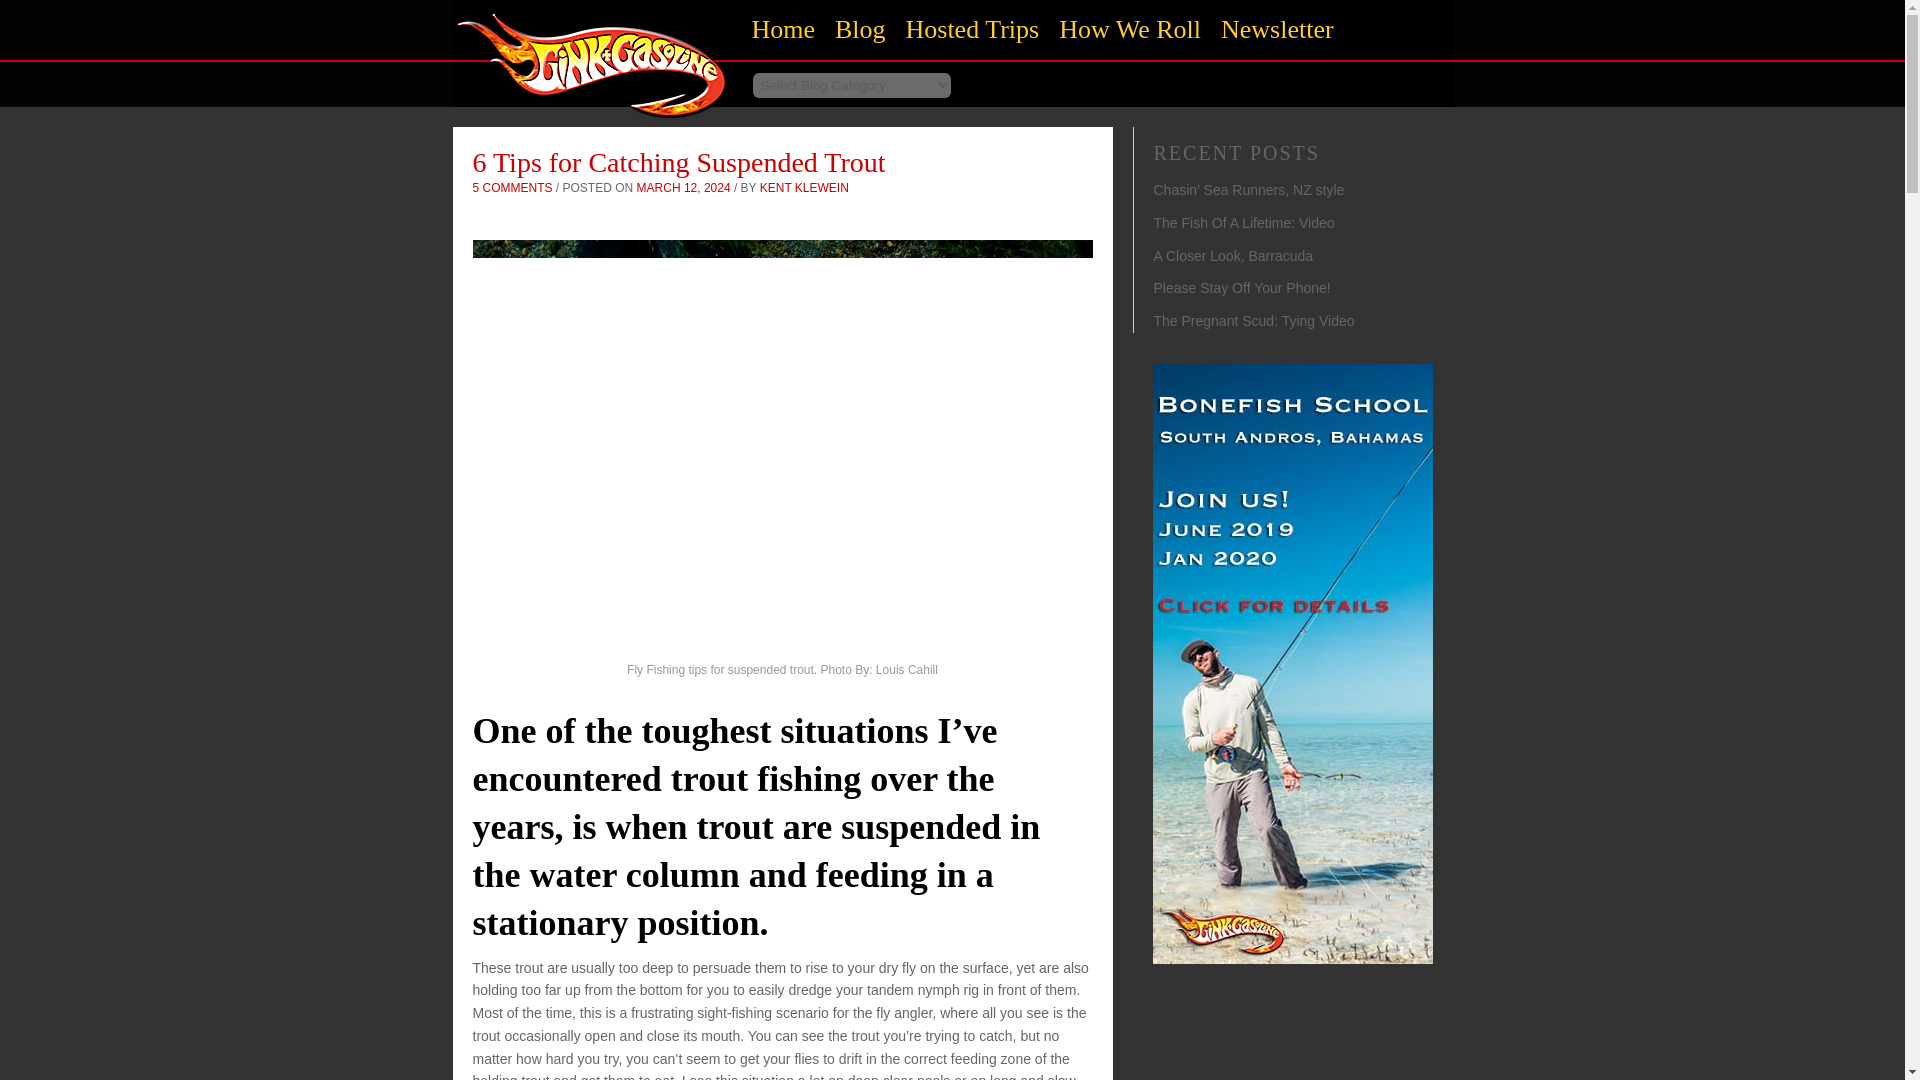 The width and height of the screenshot is (1920, 1080). Describe the element at coordinates (684, 188) in the screenshot. I see `4:58 am` at that location.